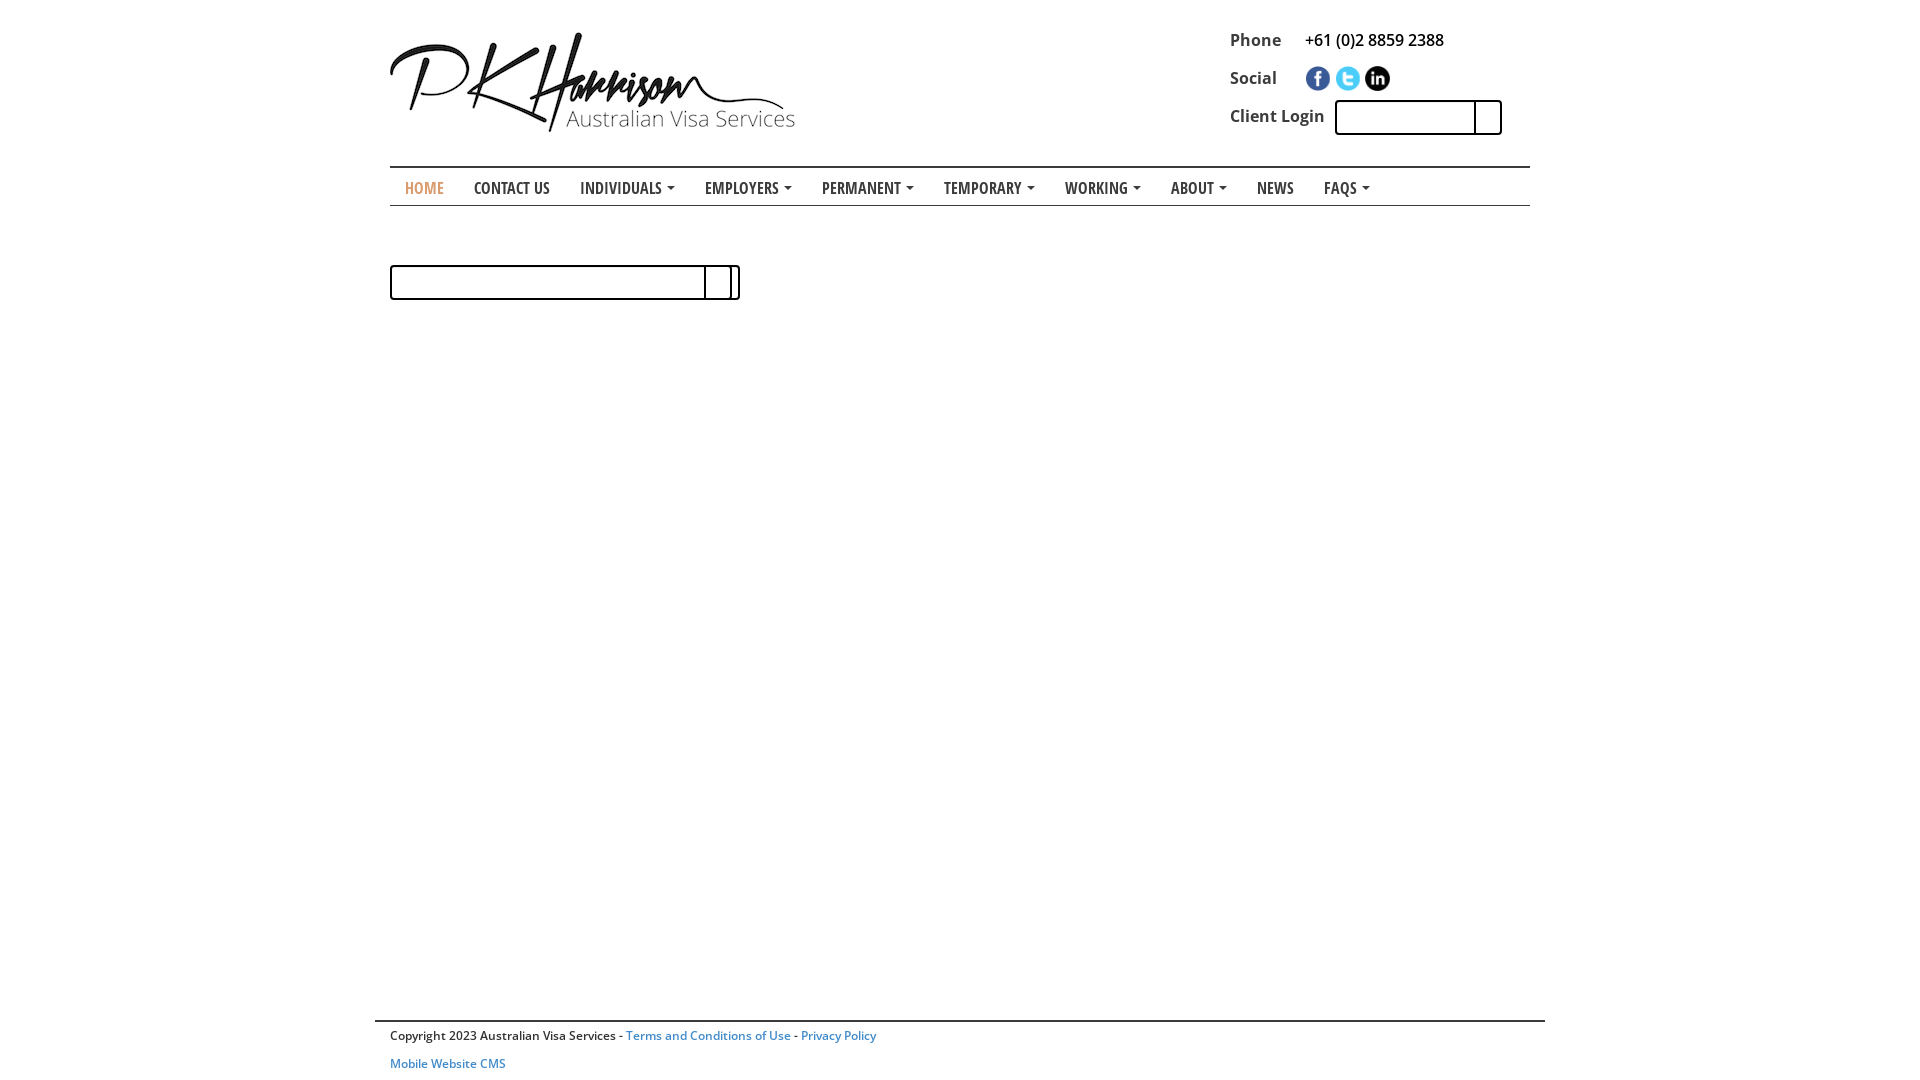 The height and width of the screenshot is (1080, 1920). I want to click on Client Login, so click(1278, 116).